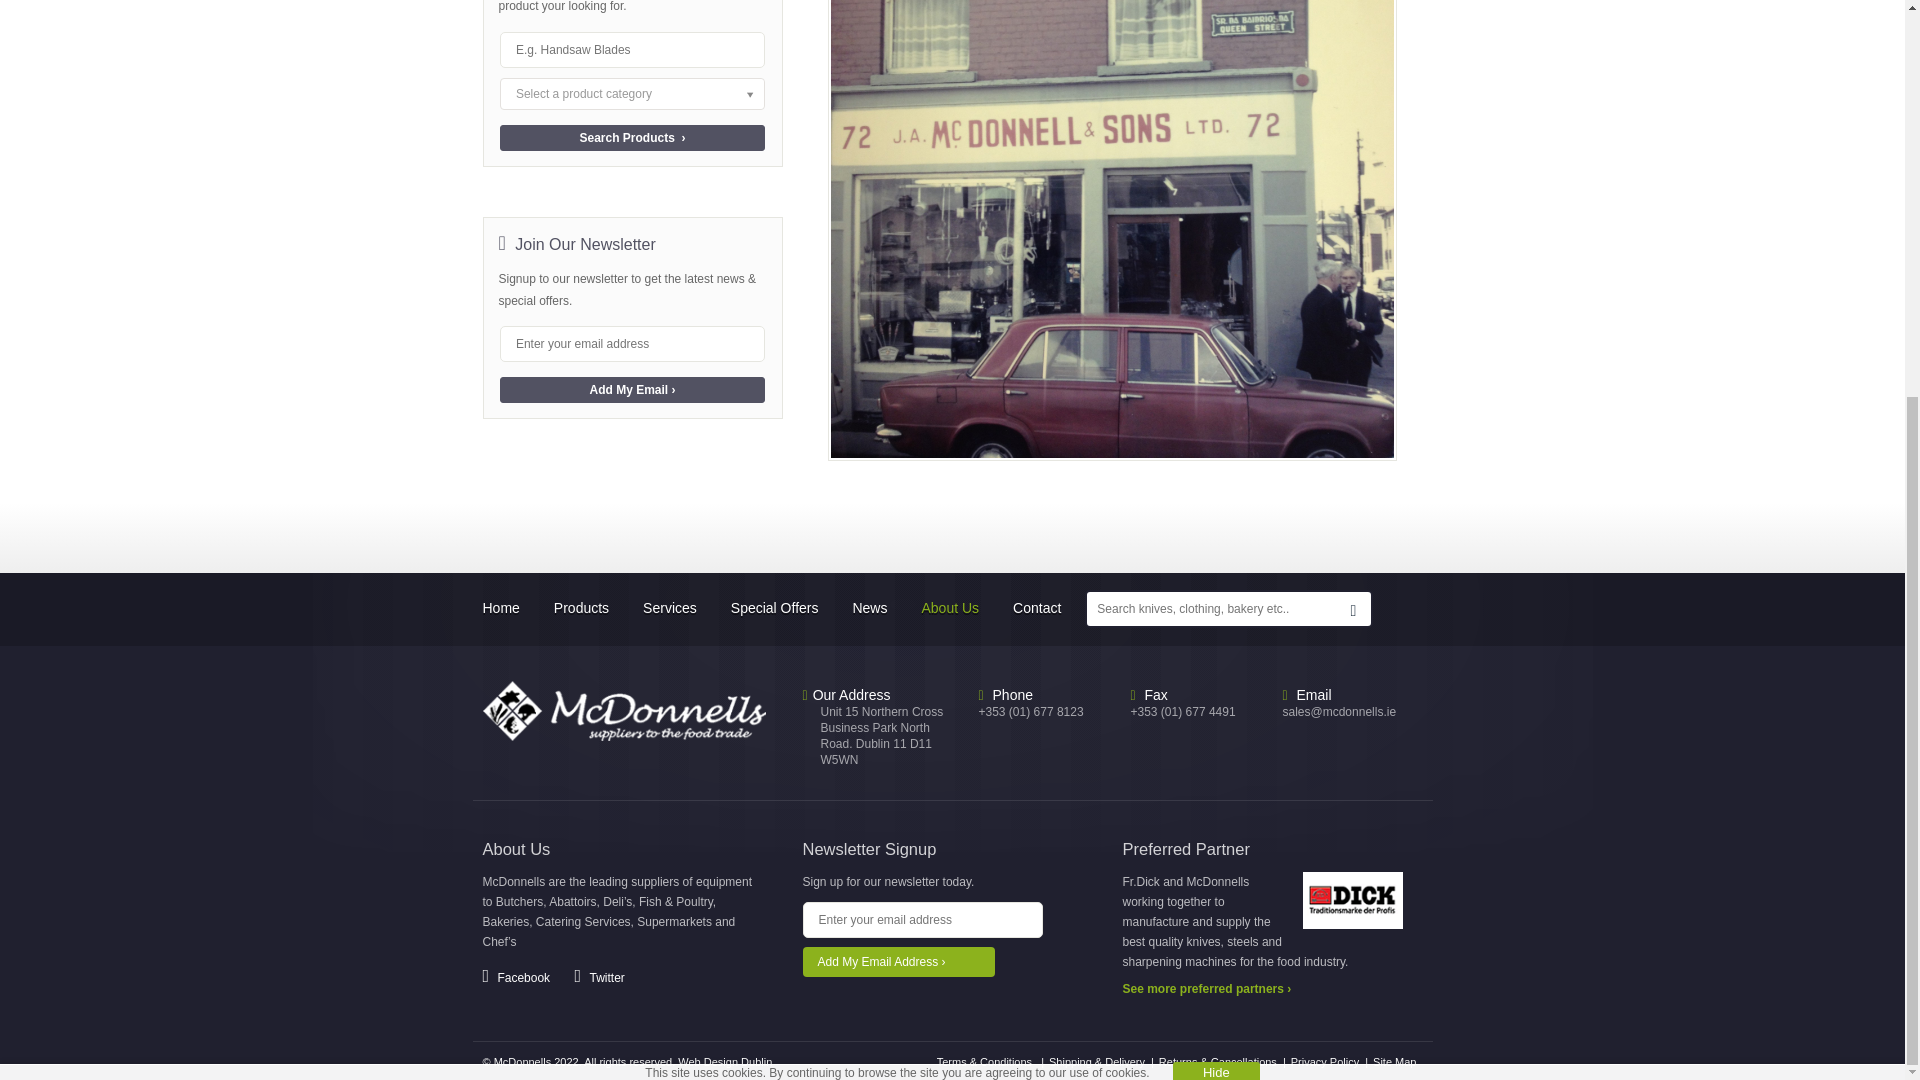 The image size is (1920, 1080). I want to click on Twitter, so click(600, 977).